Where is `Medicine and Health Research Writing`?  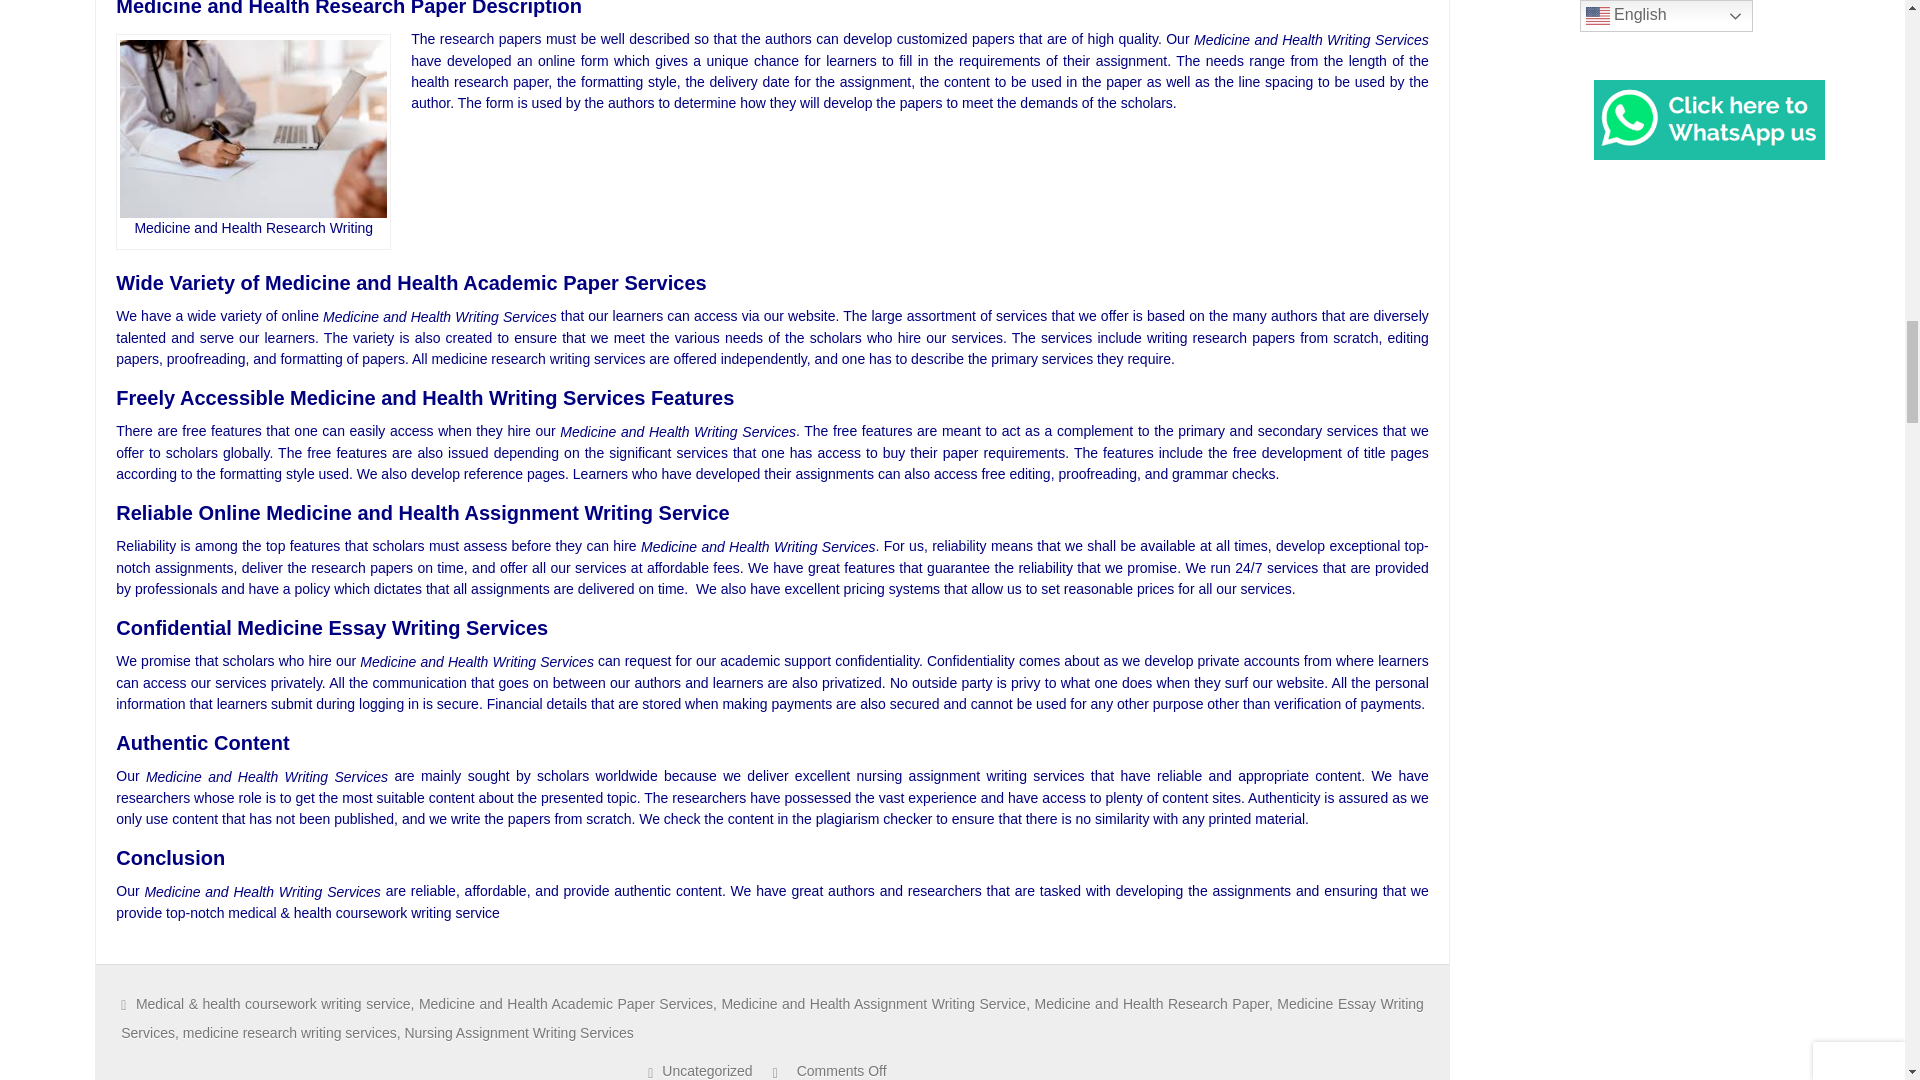
Medicine and Health Research Writing is located at coordinates (253, 128).